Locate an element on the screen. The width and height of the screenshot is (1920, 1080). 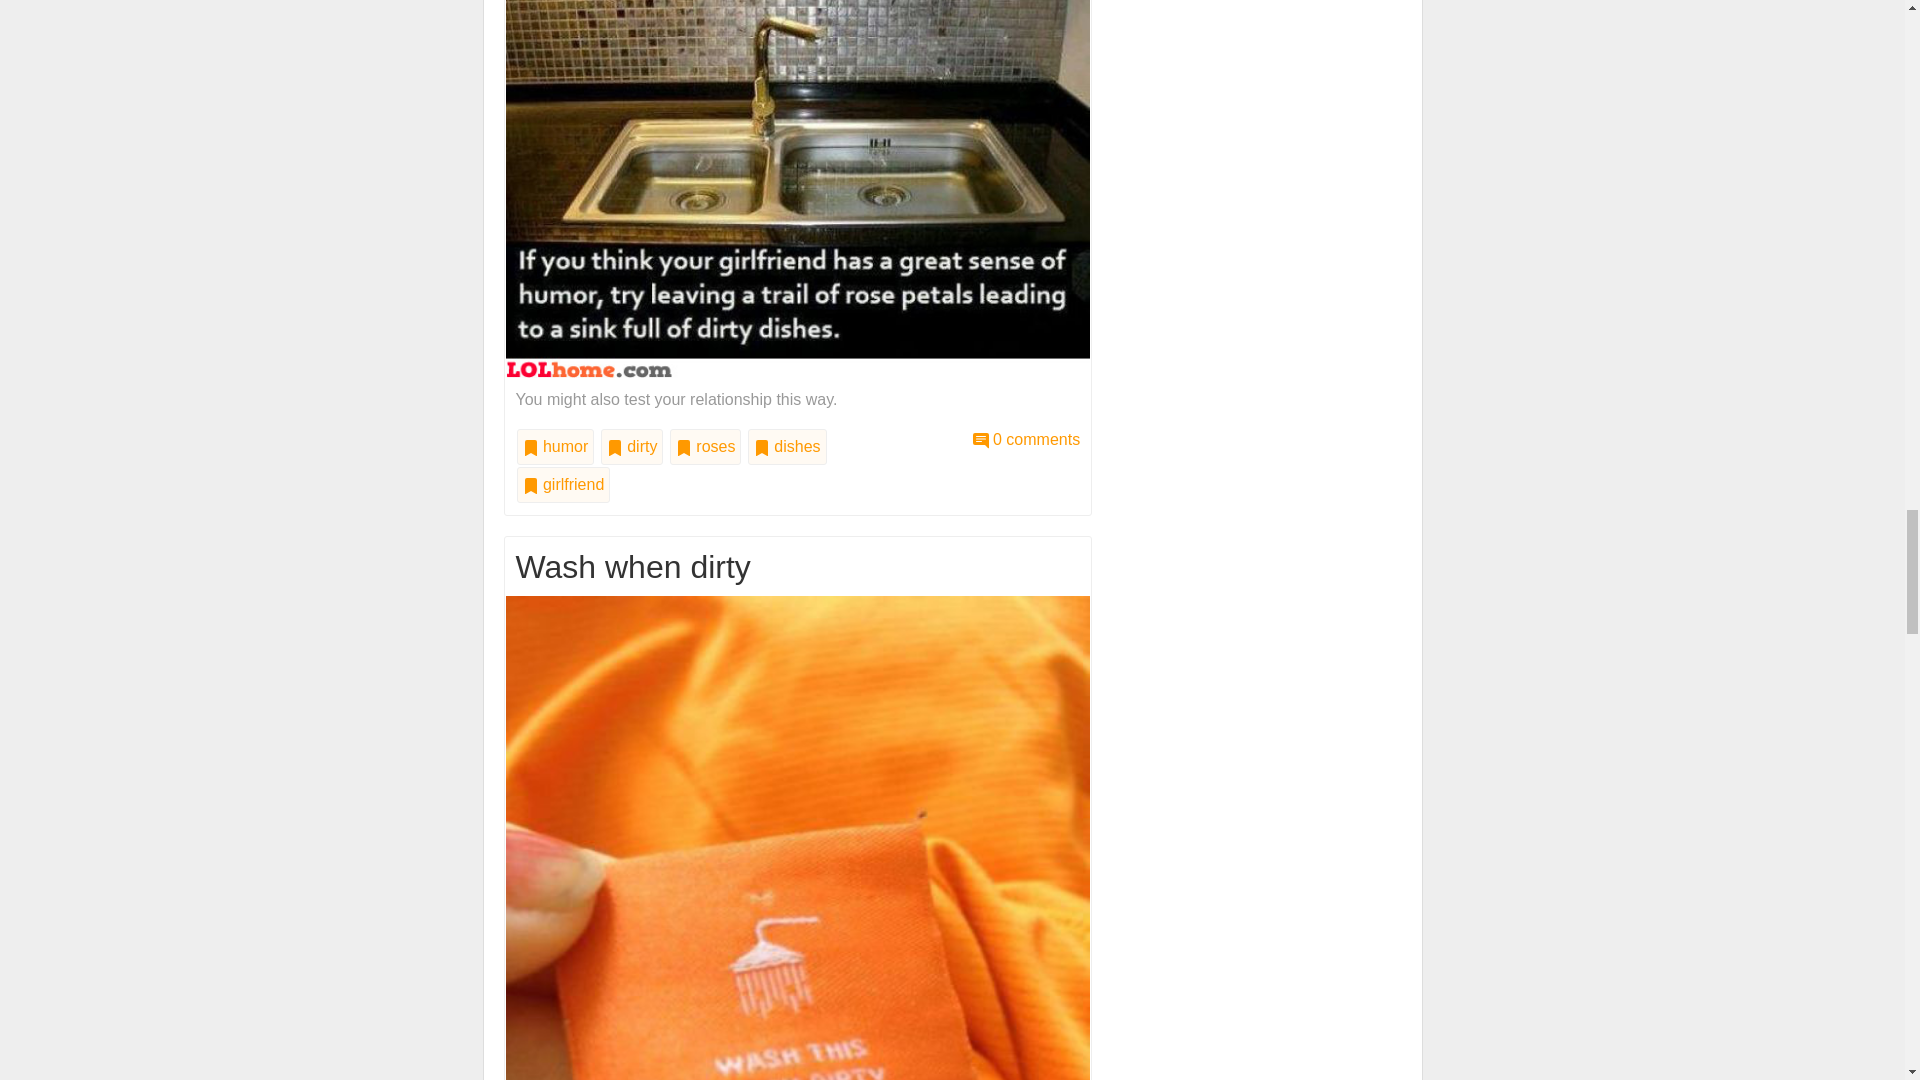
dishes is located at coordinates (788, 446).